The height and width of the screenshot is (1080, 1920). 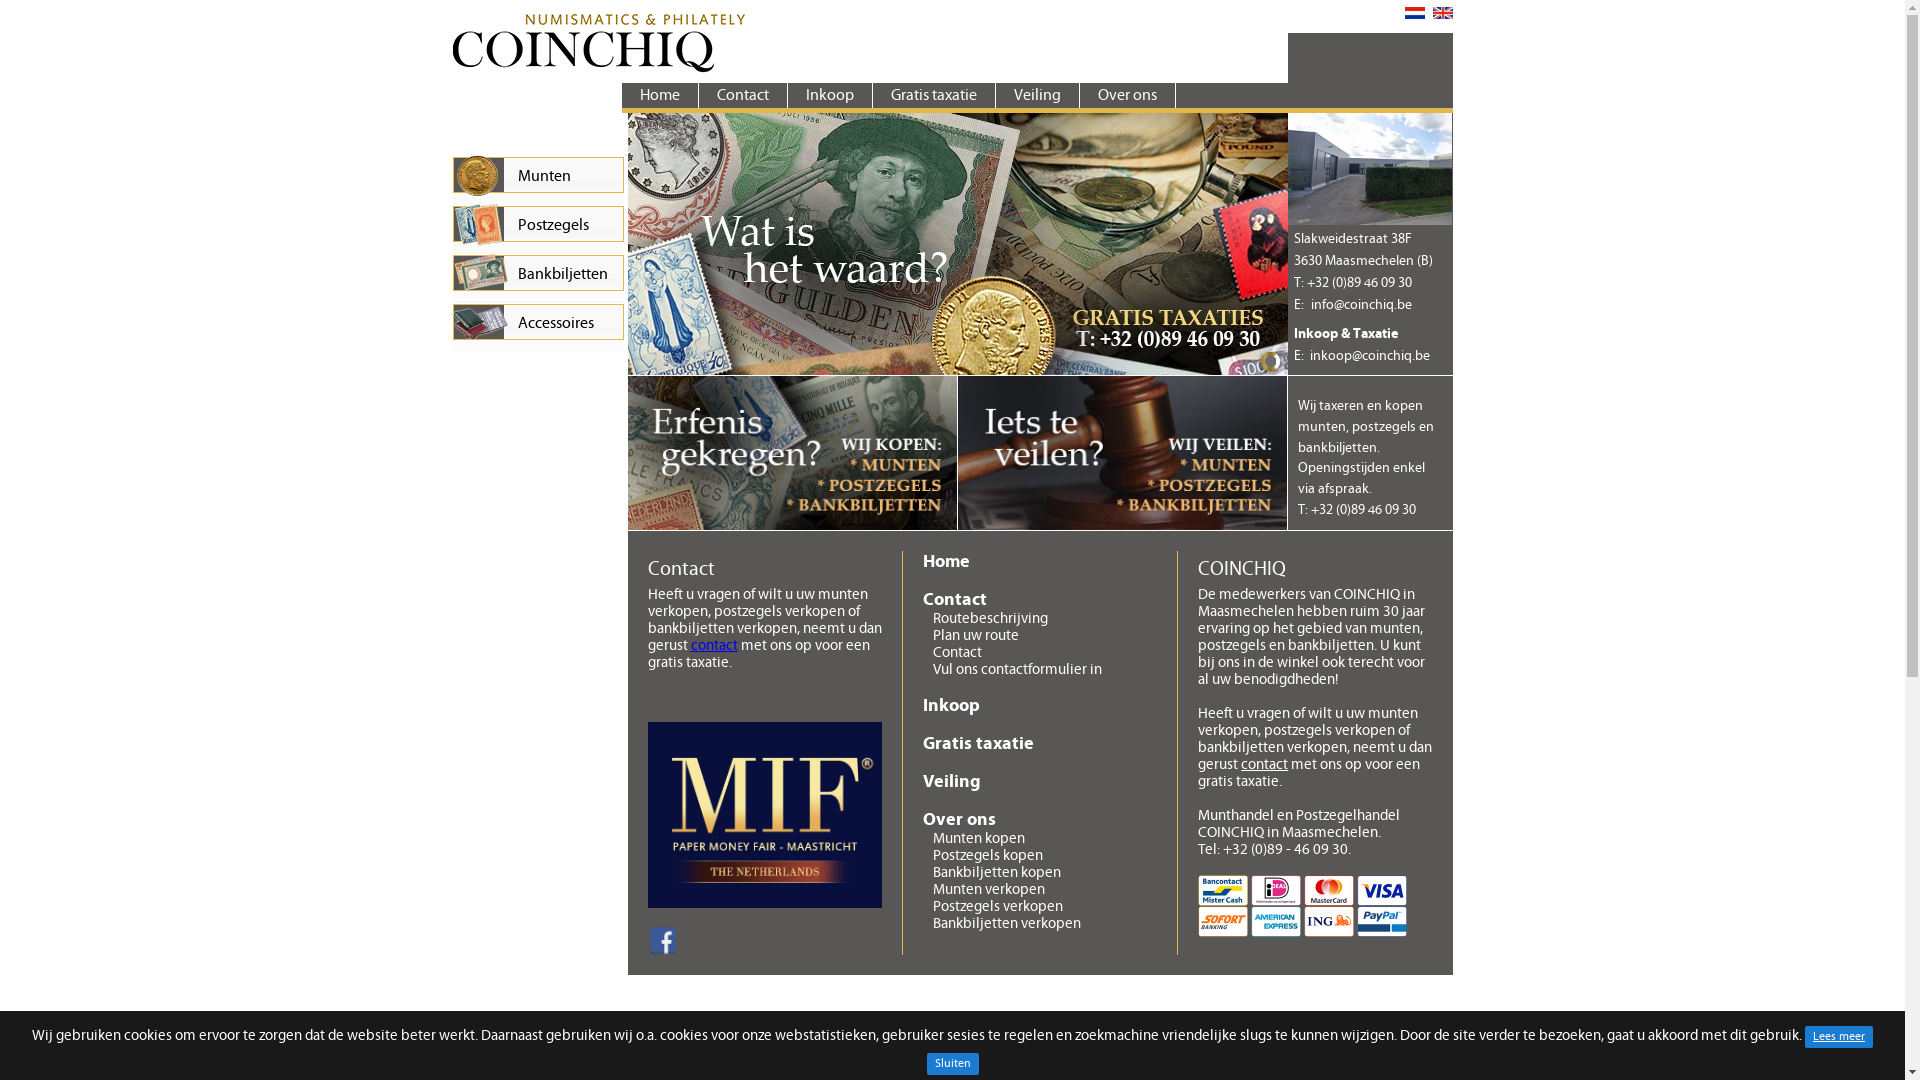 I want to click on Veiling, so click(x=1037, y=96).